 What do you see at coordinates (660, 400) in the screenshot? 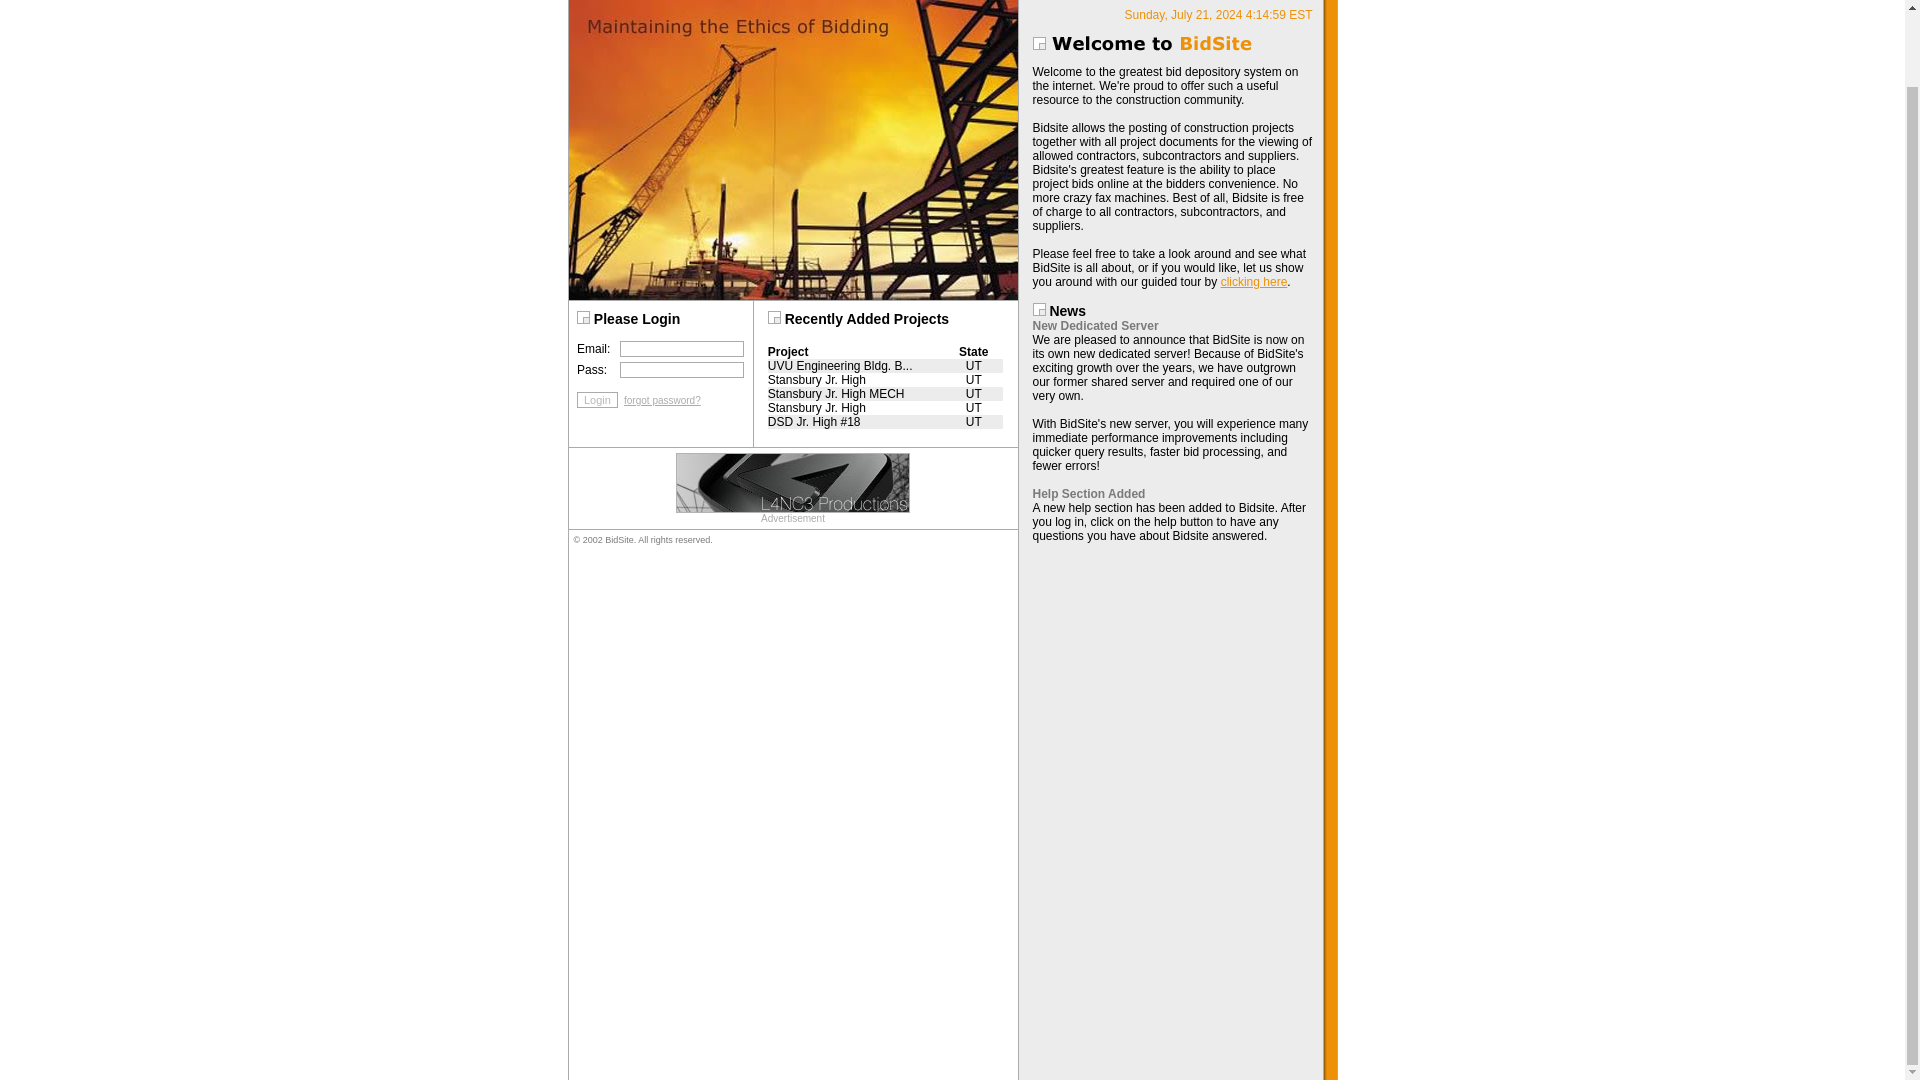
I see ` forgot password?` at bounding box center [660, 400].